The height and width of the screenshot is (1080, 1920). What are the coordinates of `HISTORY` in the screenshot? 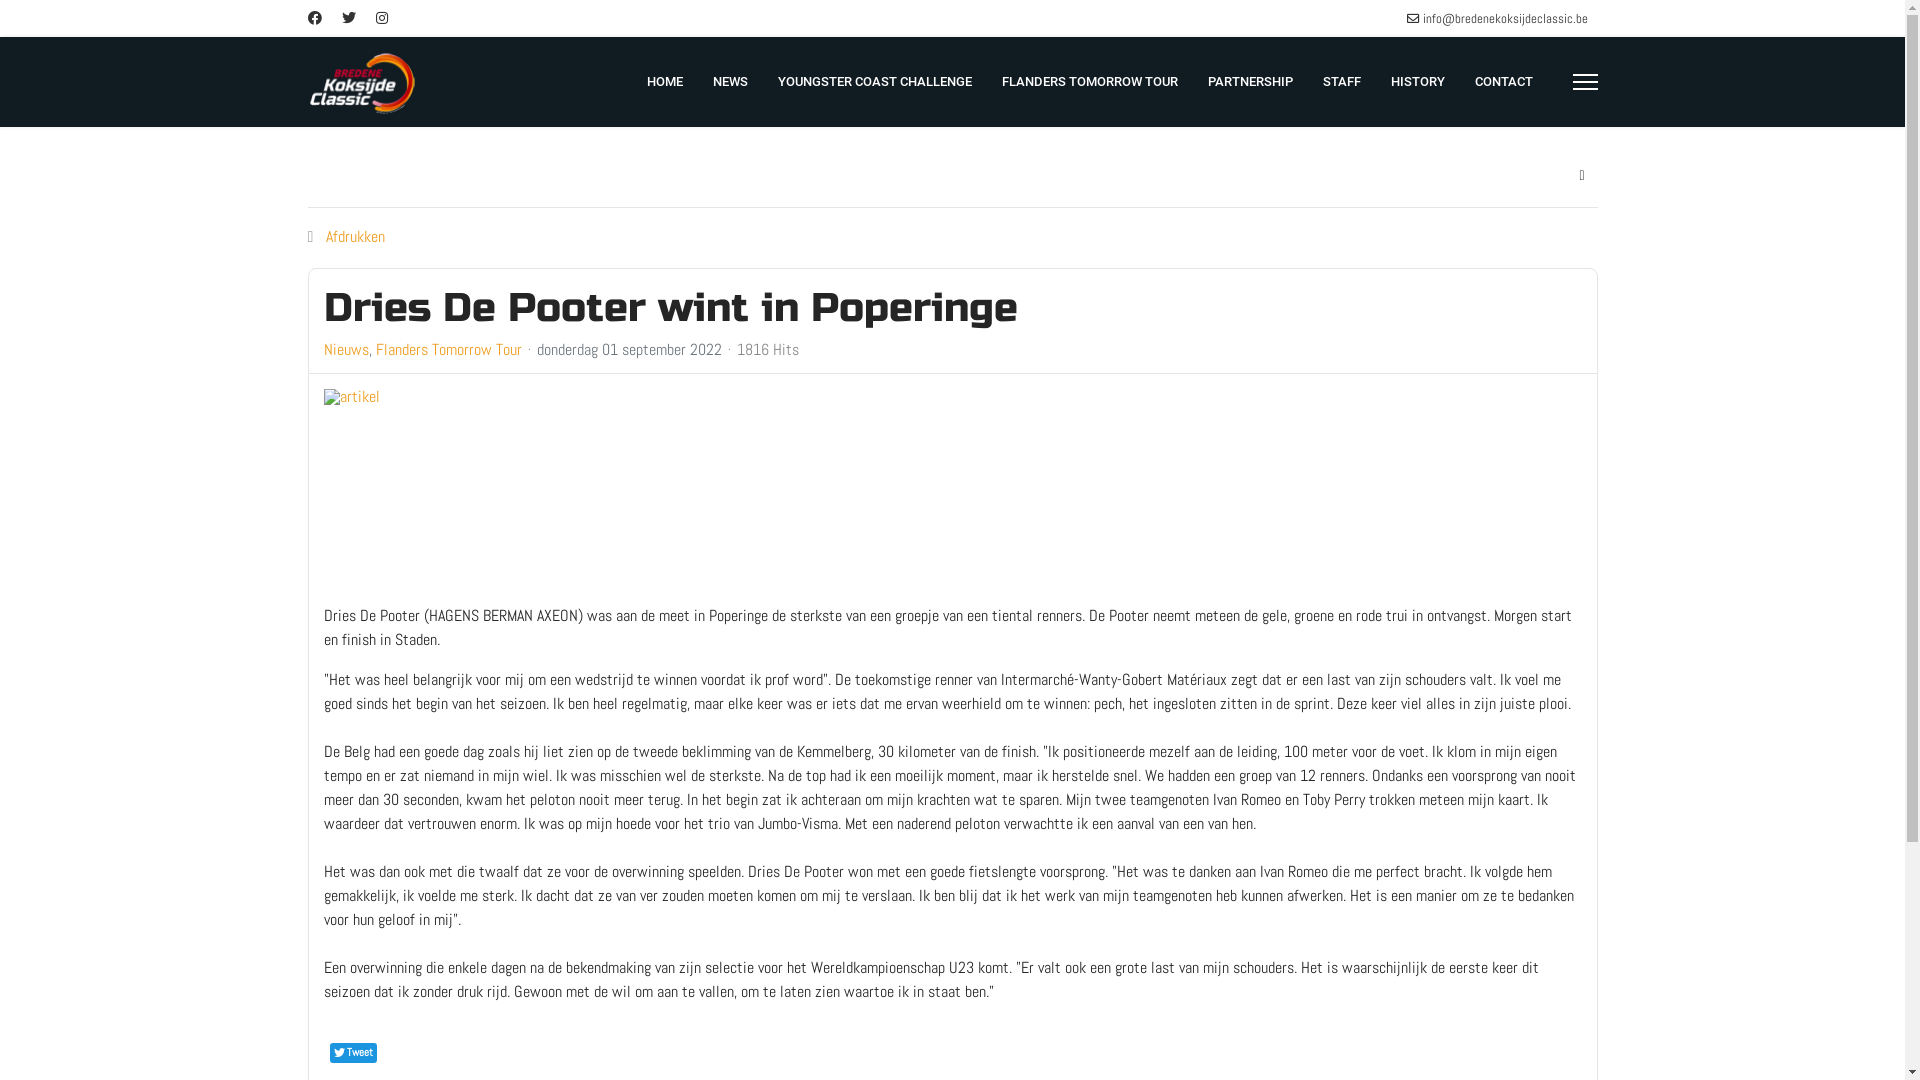 It's located at (1418, 82).